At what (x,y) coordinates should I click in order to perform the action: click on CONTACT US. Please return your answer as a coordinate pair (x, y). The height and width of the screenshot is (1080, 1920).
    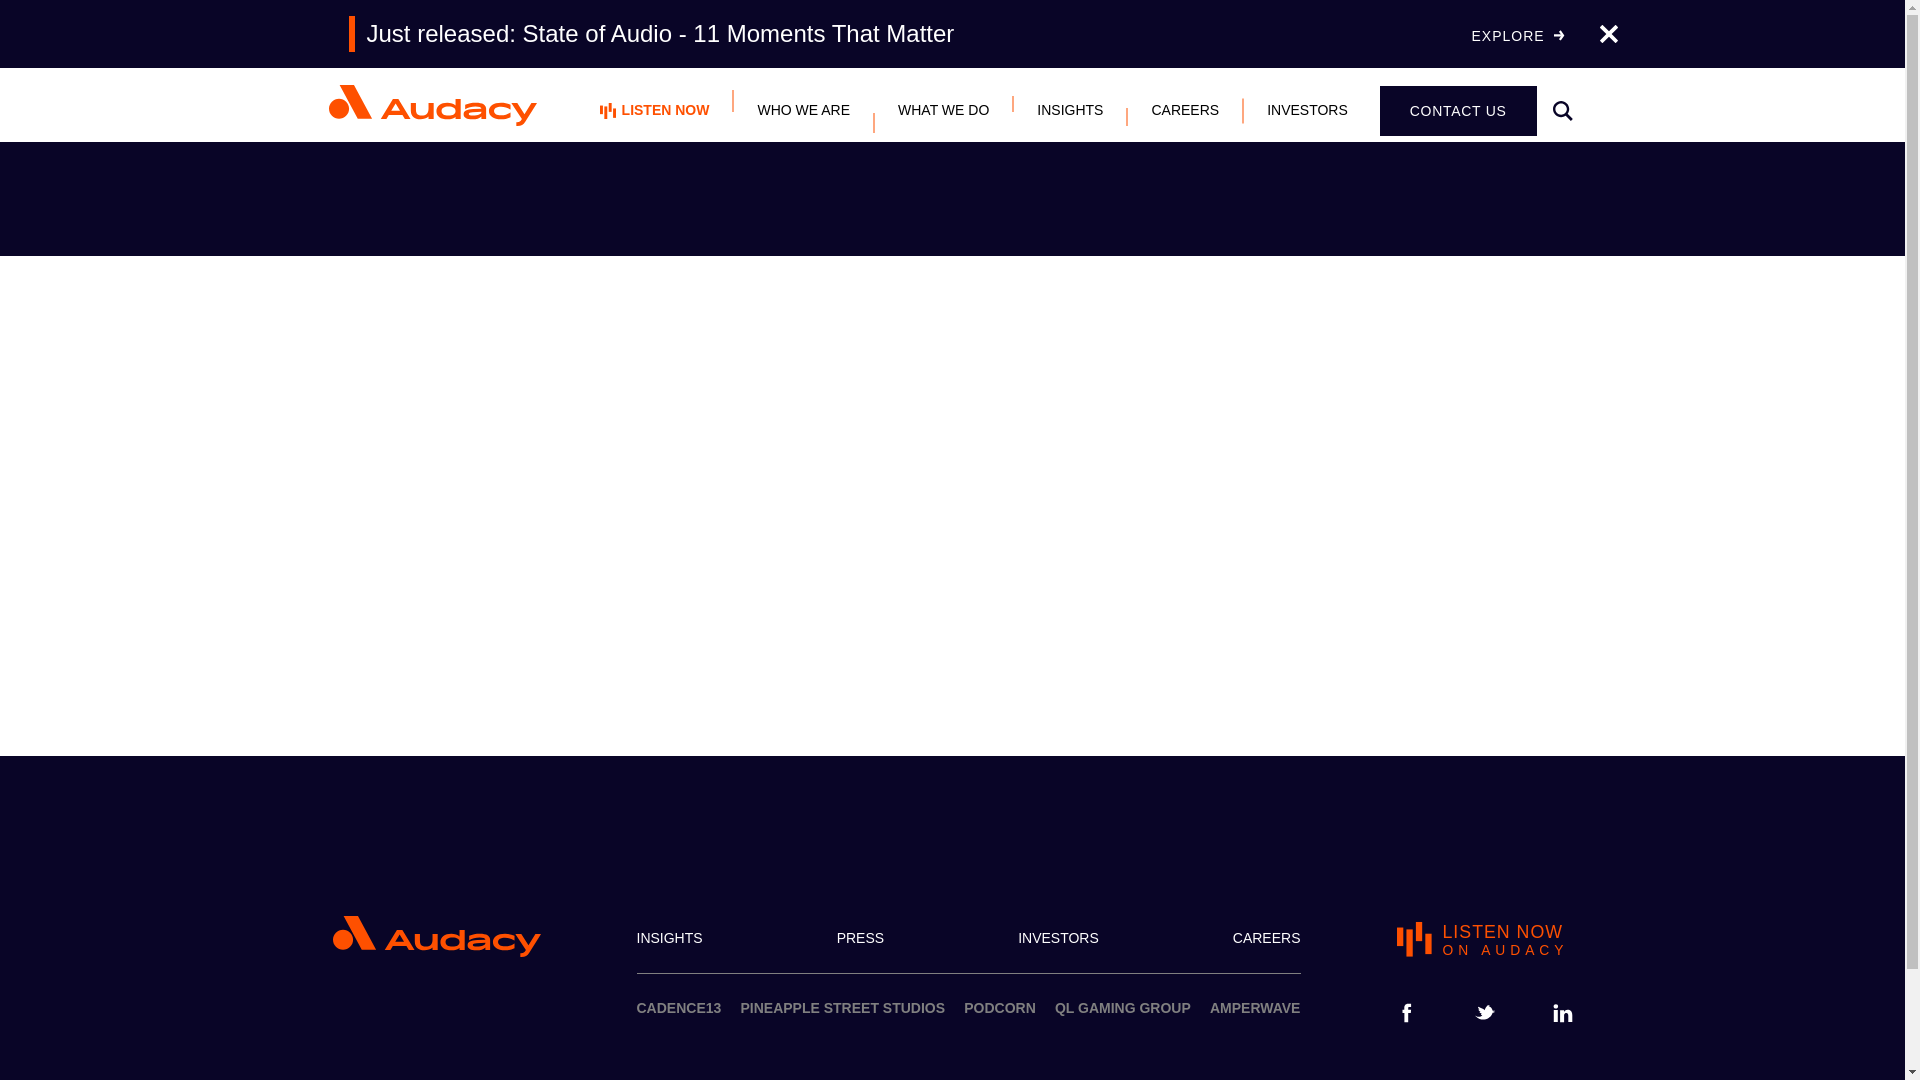
    Looking at the image, I should click on (1307, 110).